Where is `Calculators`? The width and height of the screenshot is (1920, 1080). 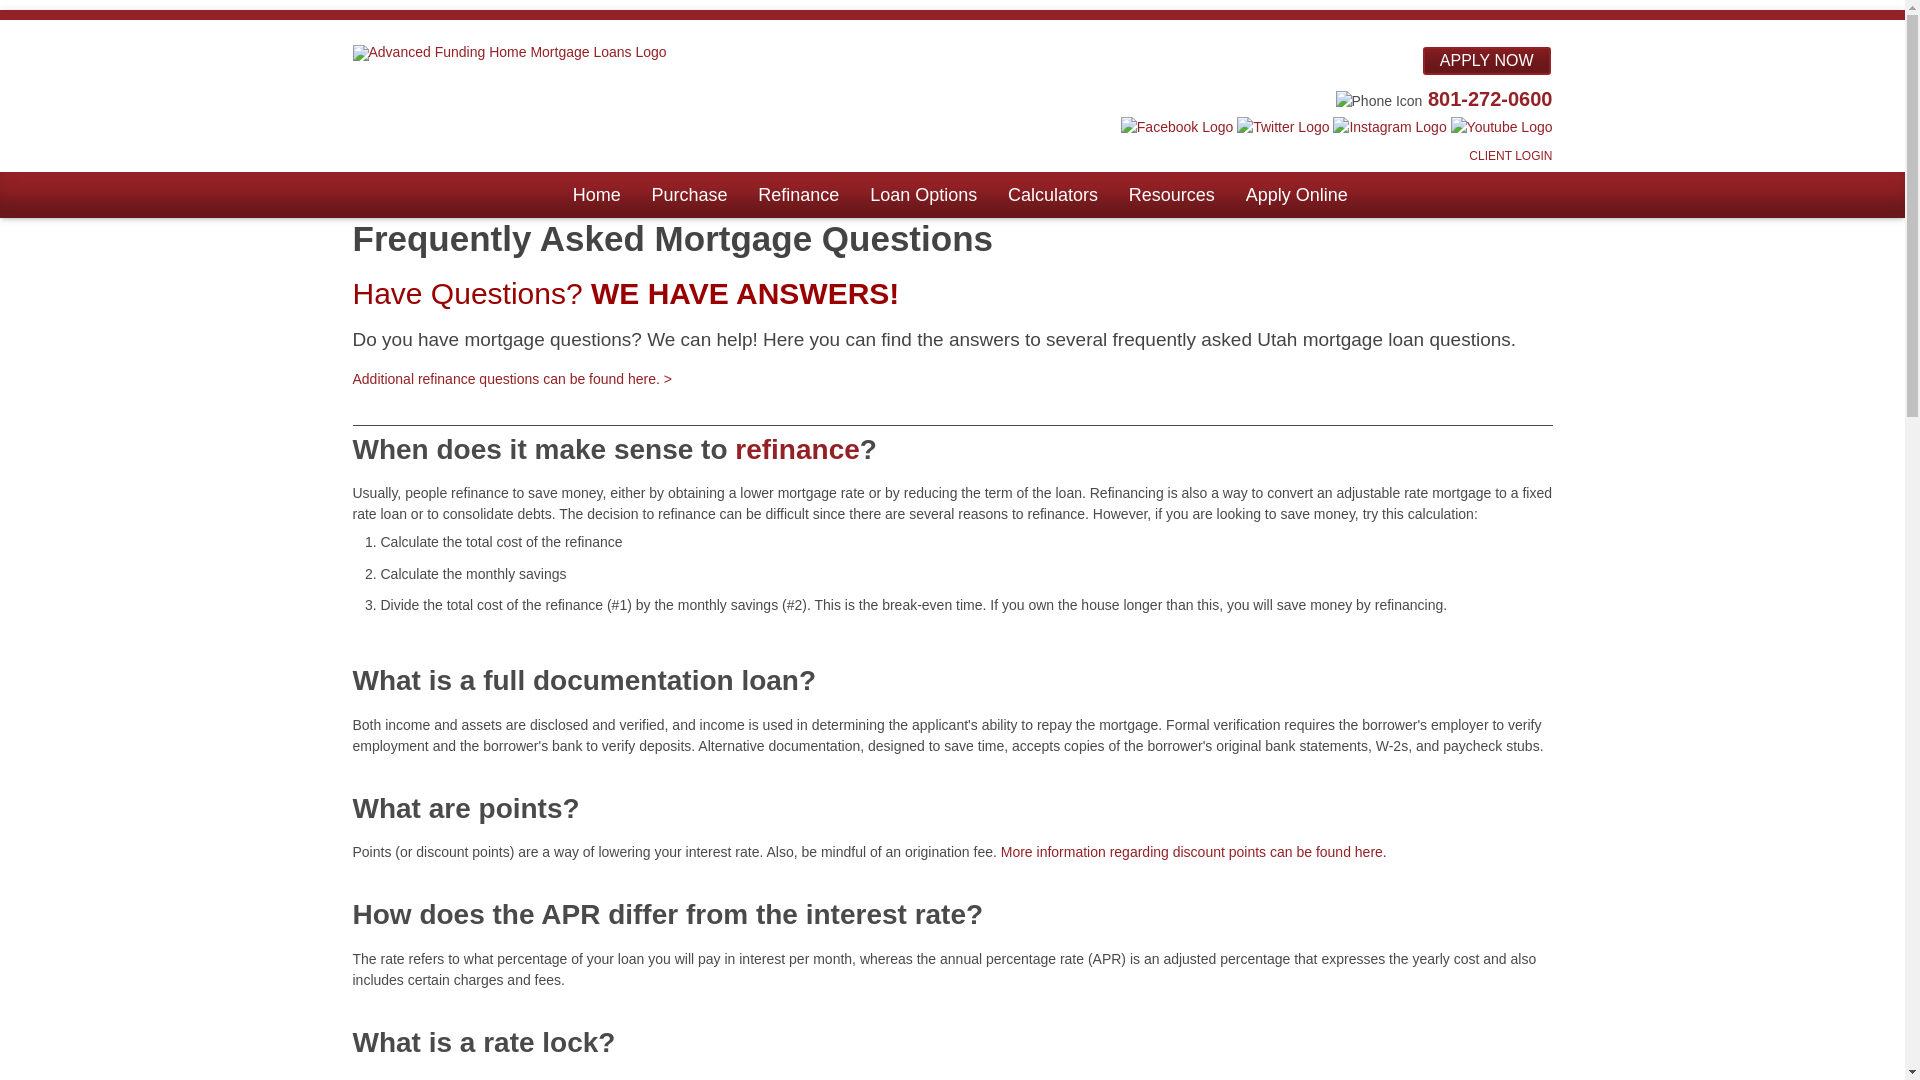
Calculators is located at coordinates (1052, 194).